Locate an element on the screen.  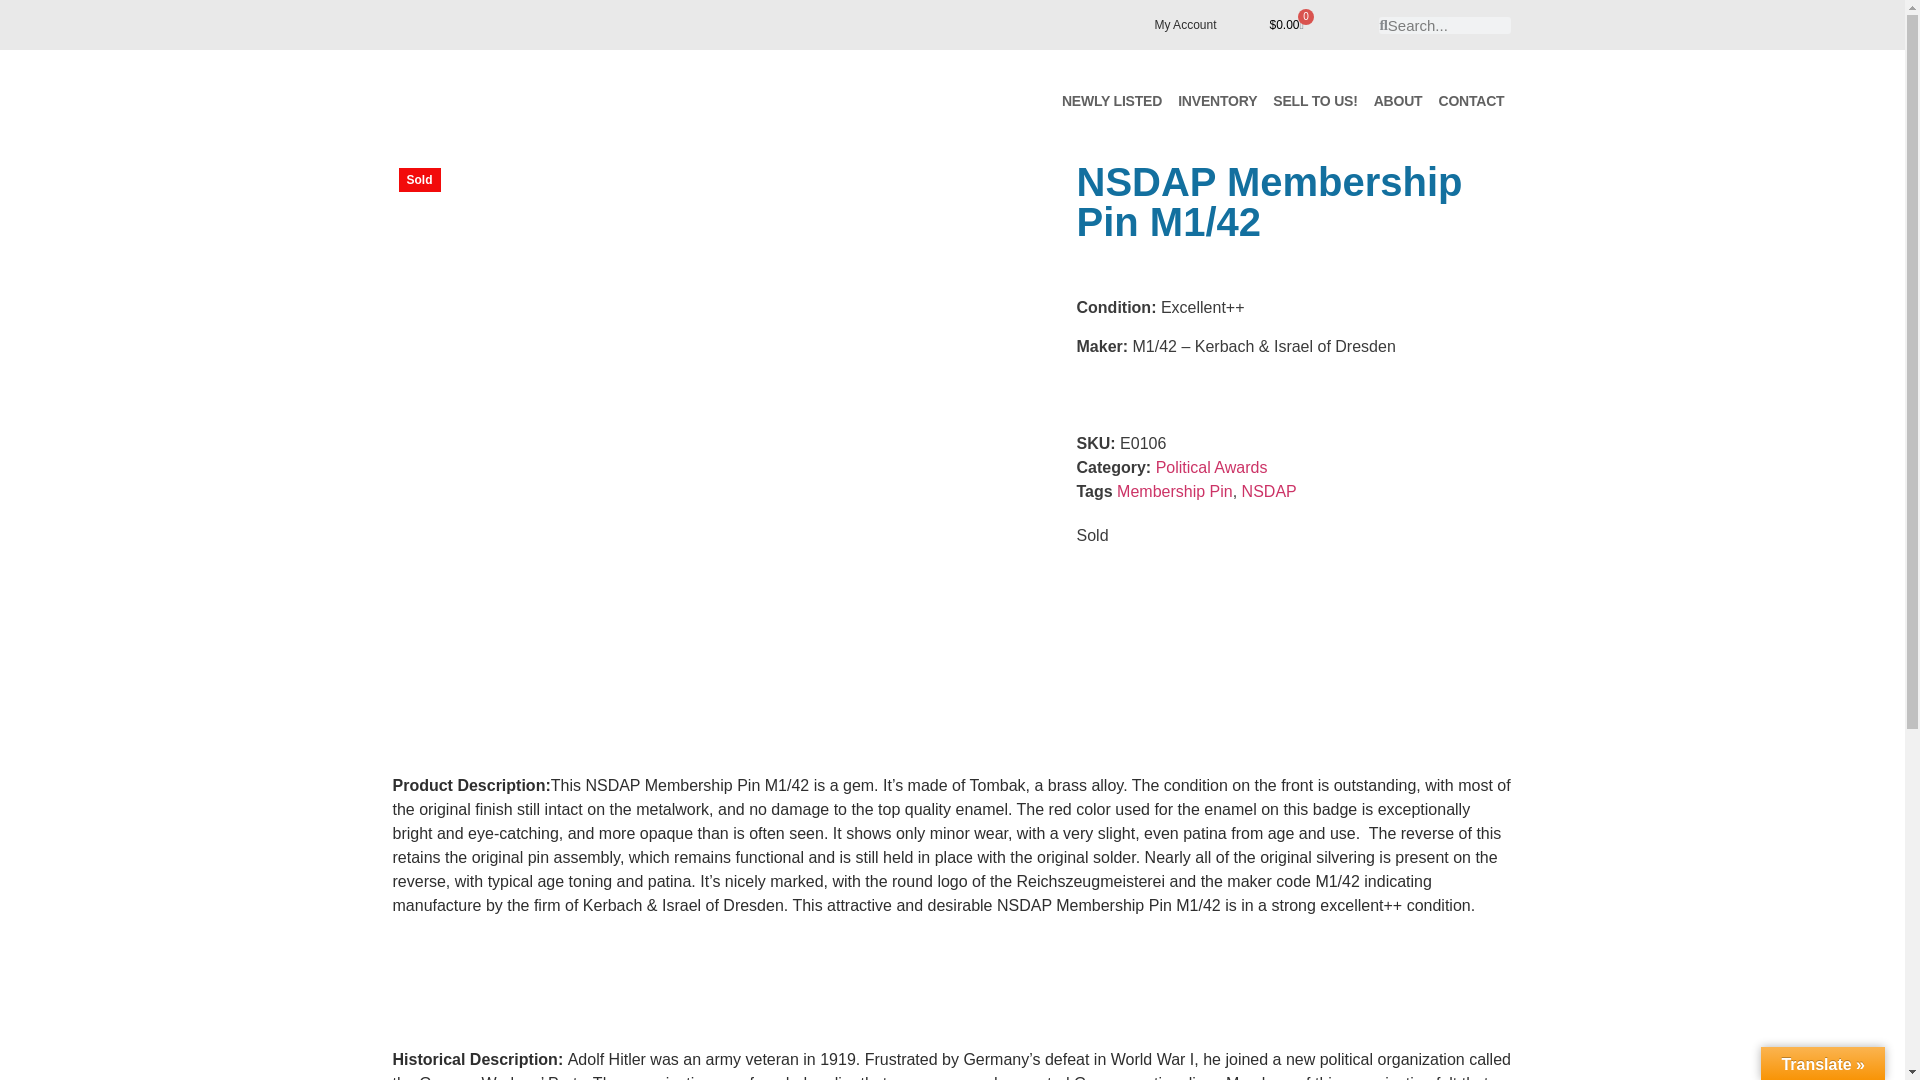
INVENTORY is located at coordinates (1217, 100).